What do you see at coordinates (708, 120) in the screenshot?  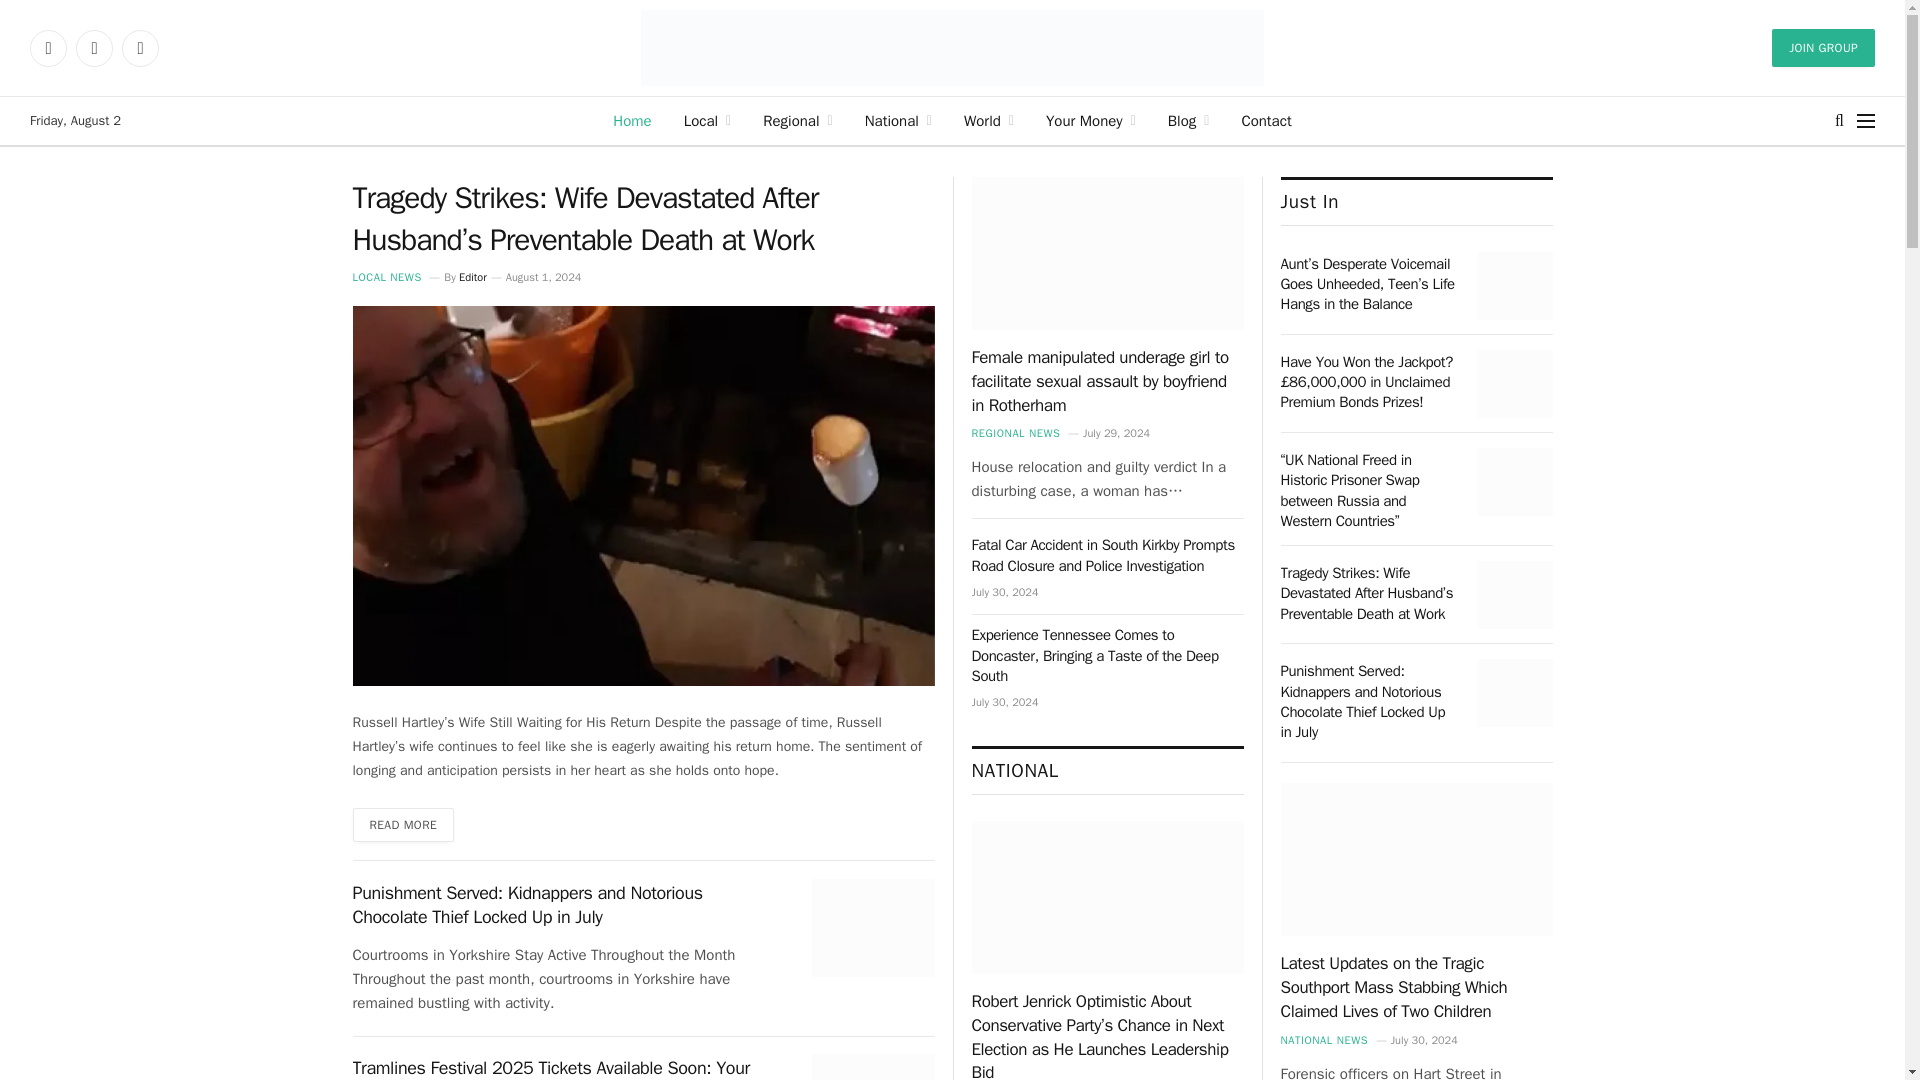 I see `Local` at bounding box center [708, 120].